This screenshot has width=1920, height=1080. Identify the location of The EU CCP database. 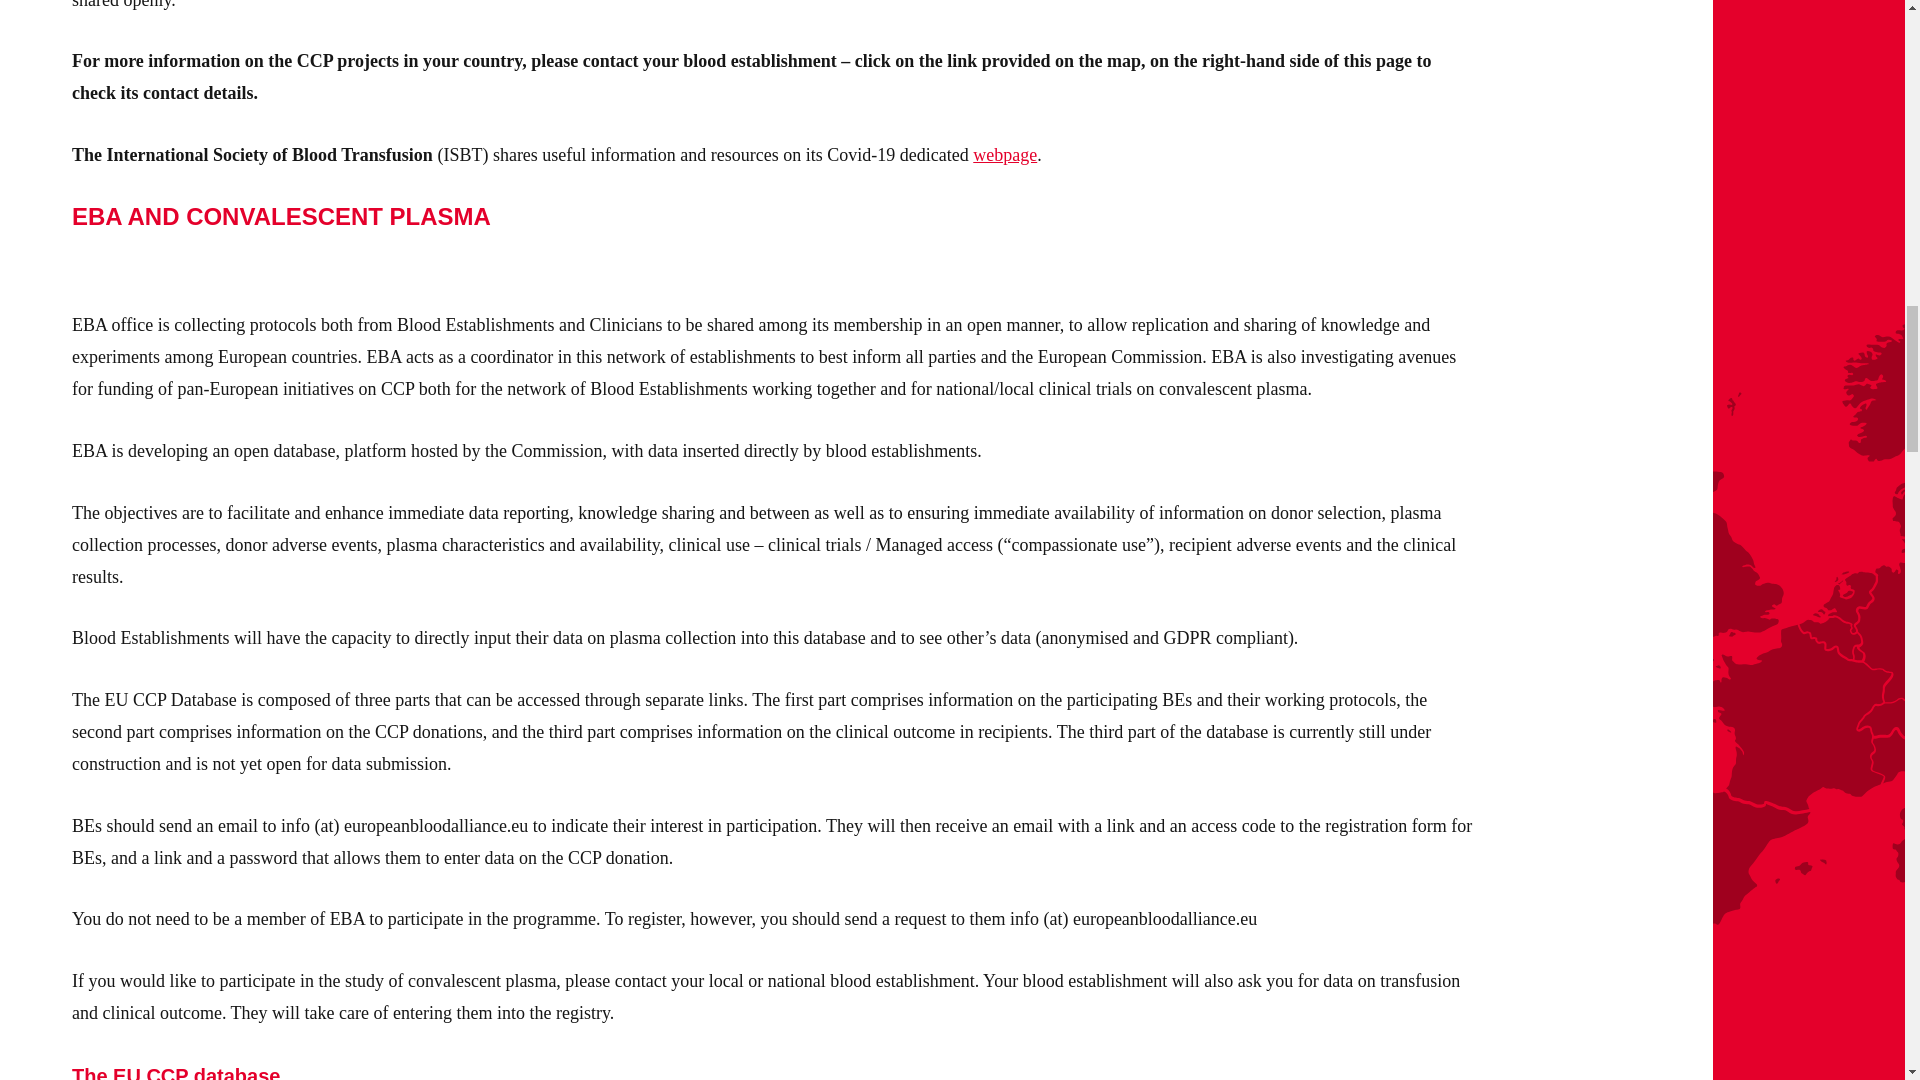
(176, 1072).